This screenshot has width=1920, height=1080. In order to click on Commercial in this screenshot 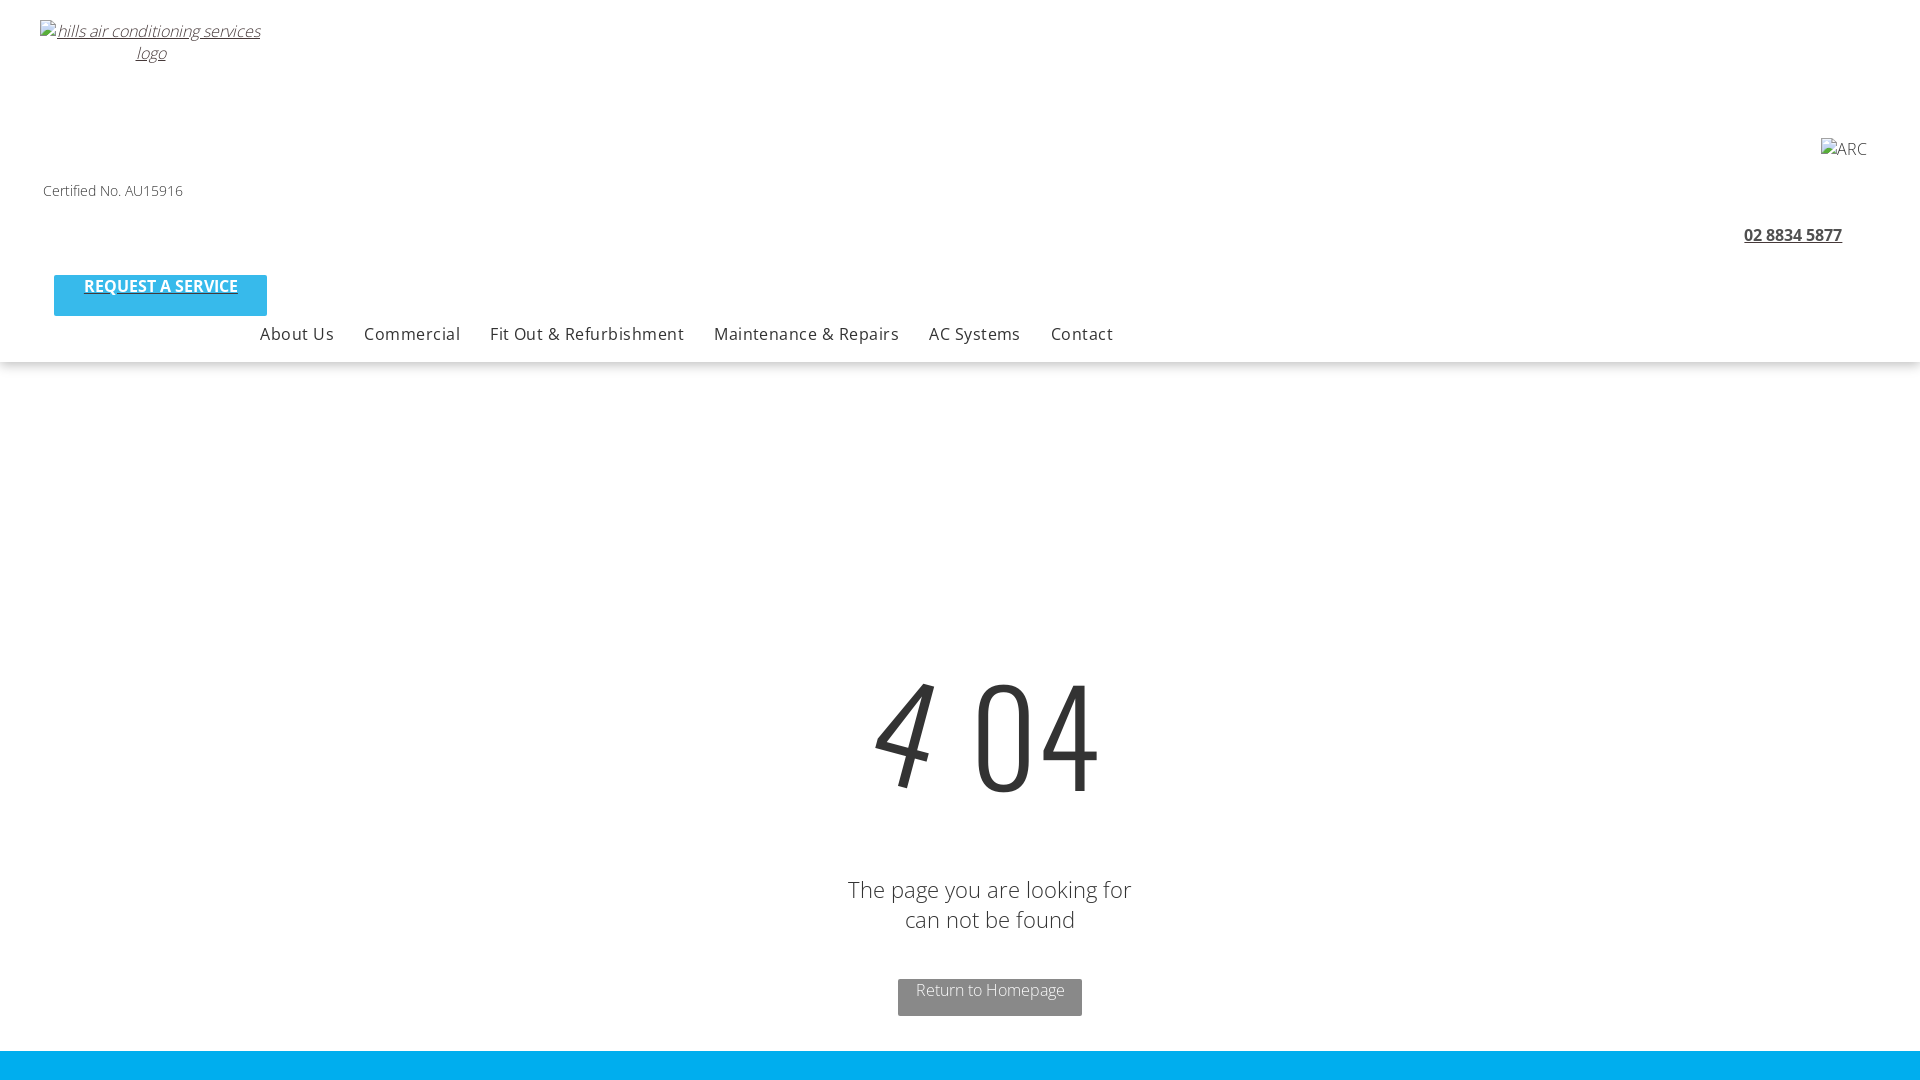, I will do `click(412, 334)`.